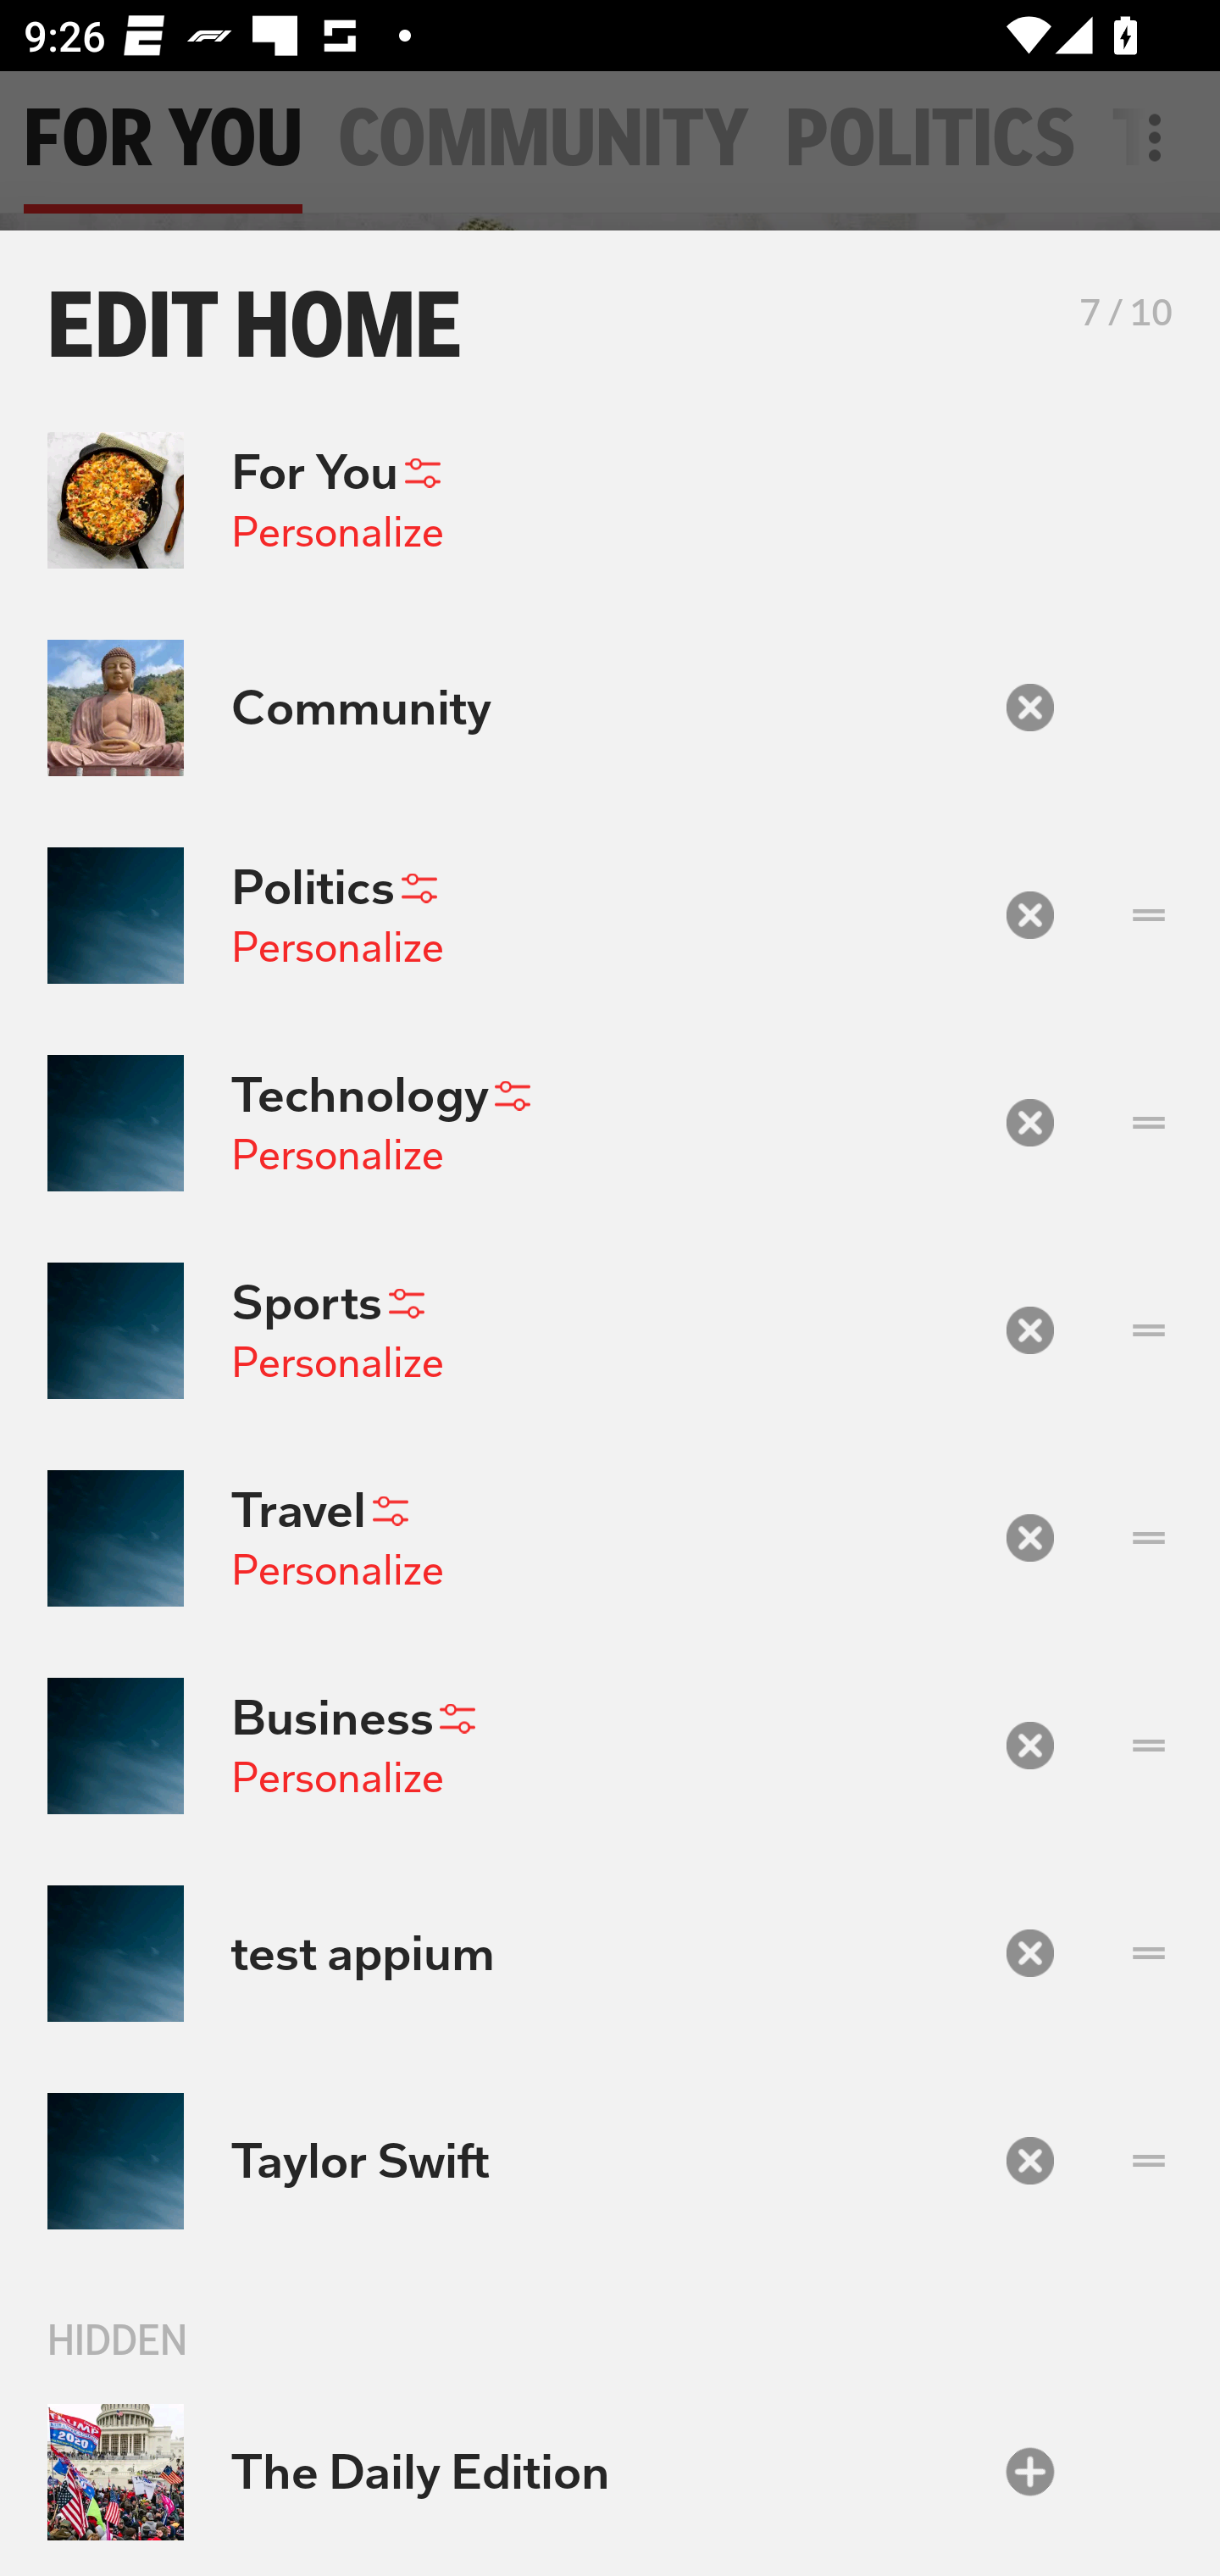 This screenshot has width=1220, height=2576. Describe the element at coordinates (337, 947) in the screenshot. I see `Personalize` at that location.